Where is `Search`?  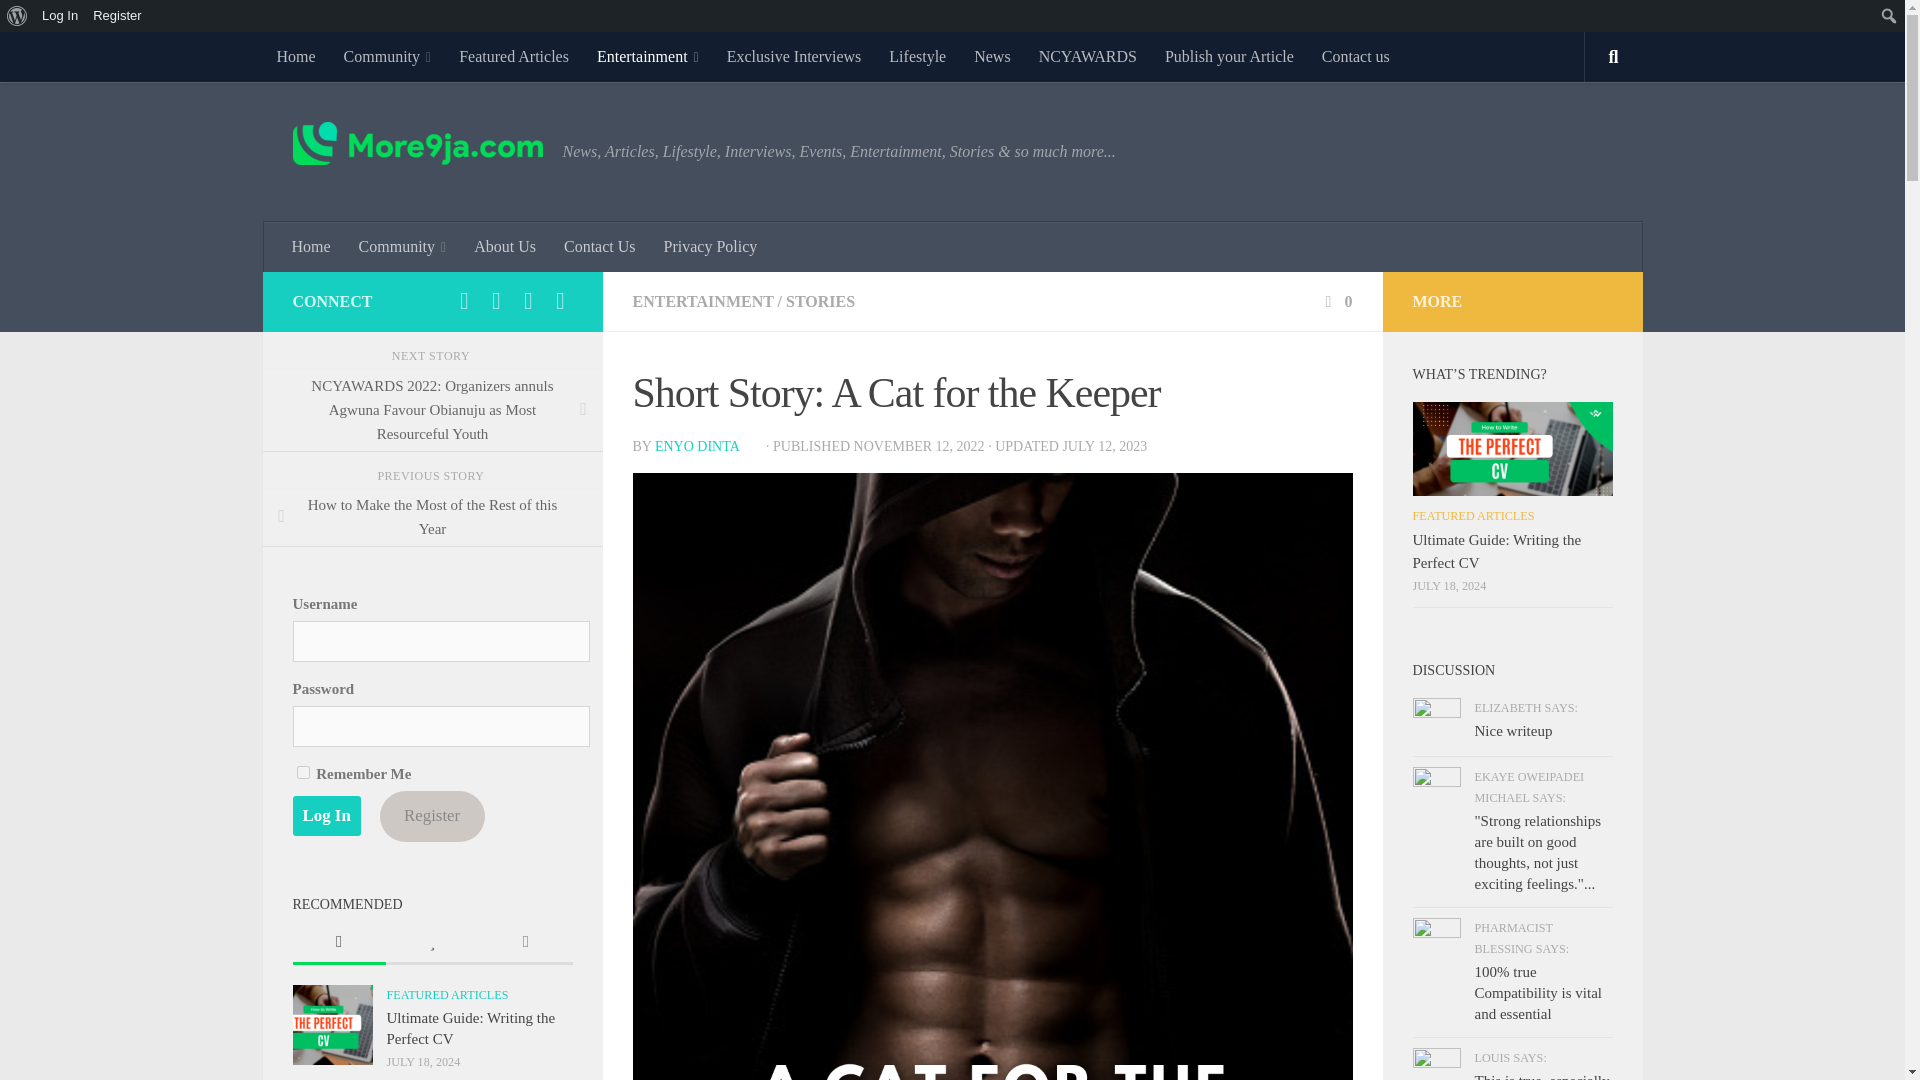 Search is located at coordinates (20, 16).